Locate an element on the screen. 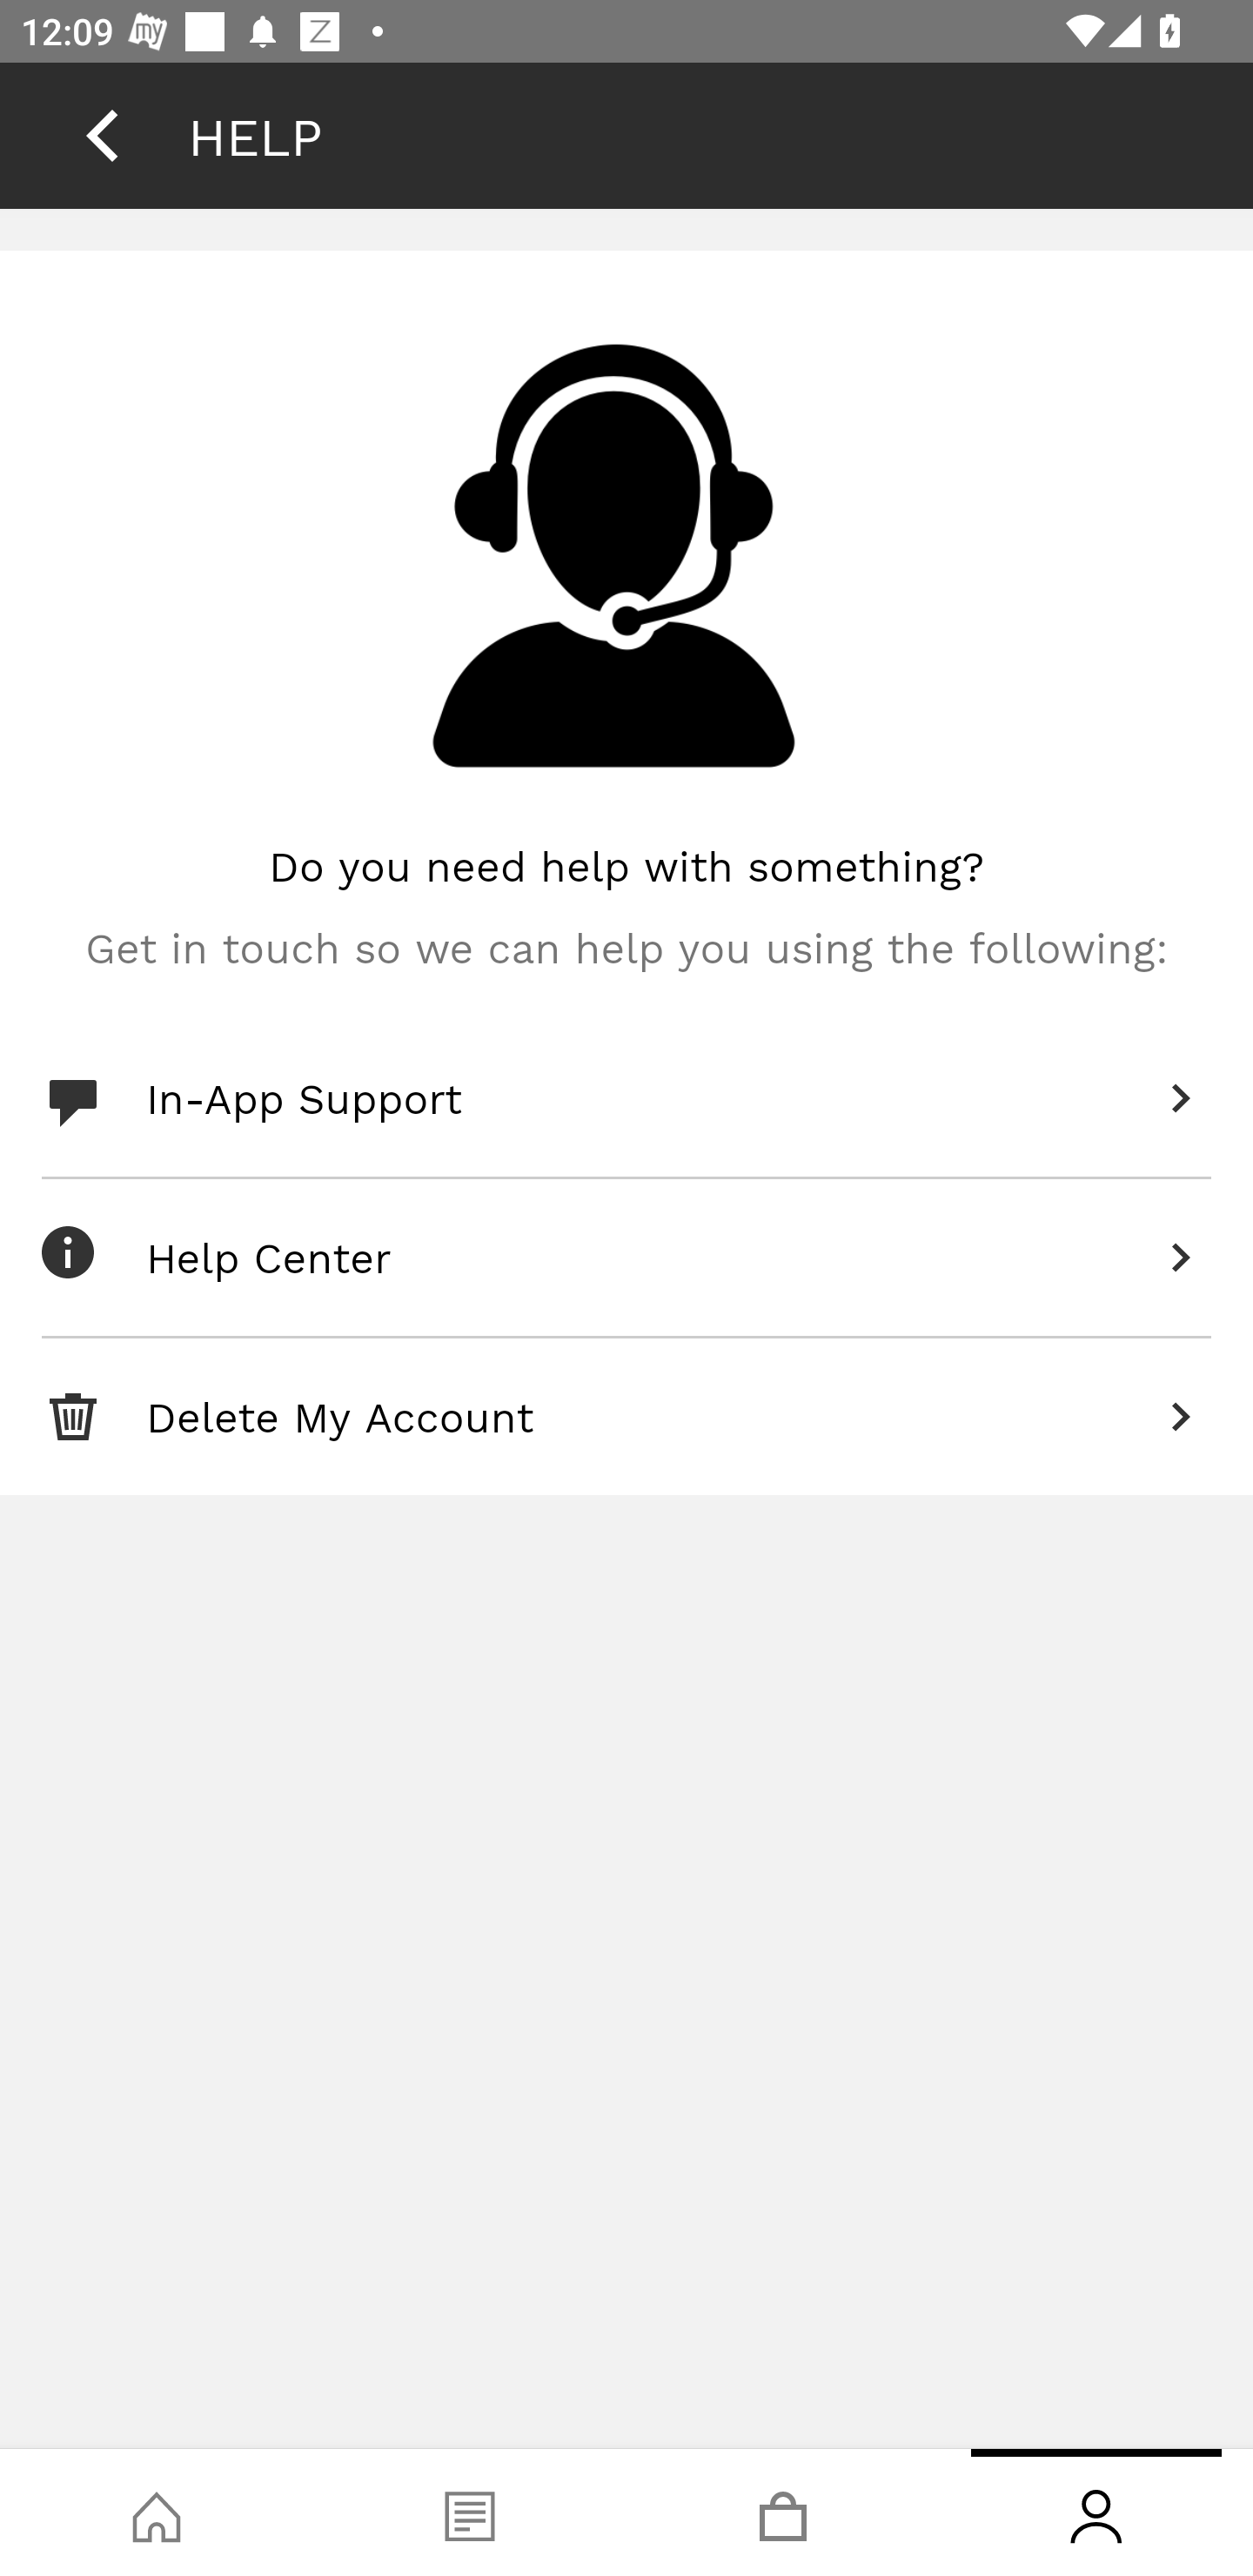 The height and width of the screenshot is (2576, 1253). Basket, tab, 3 of 4 is located at coordinates (783, 2512).